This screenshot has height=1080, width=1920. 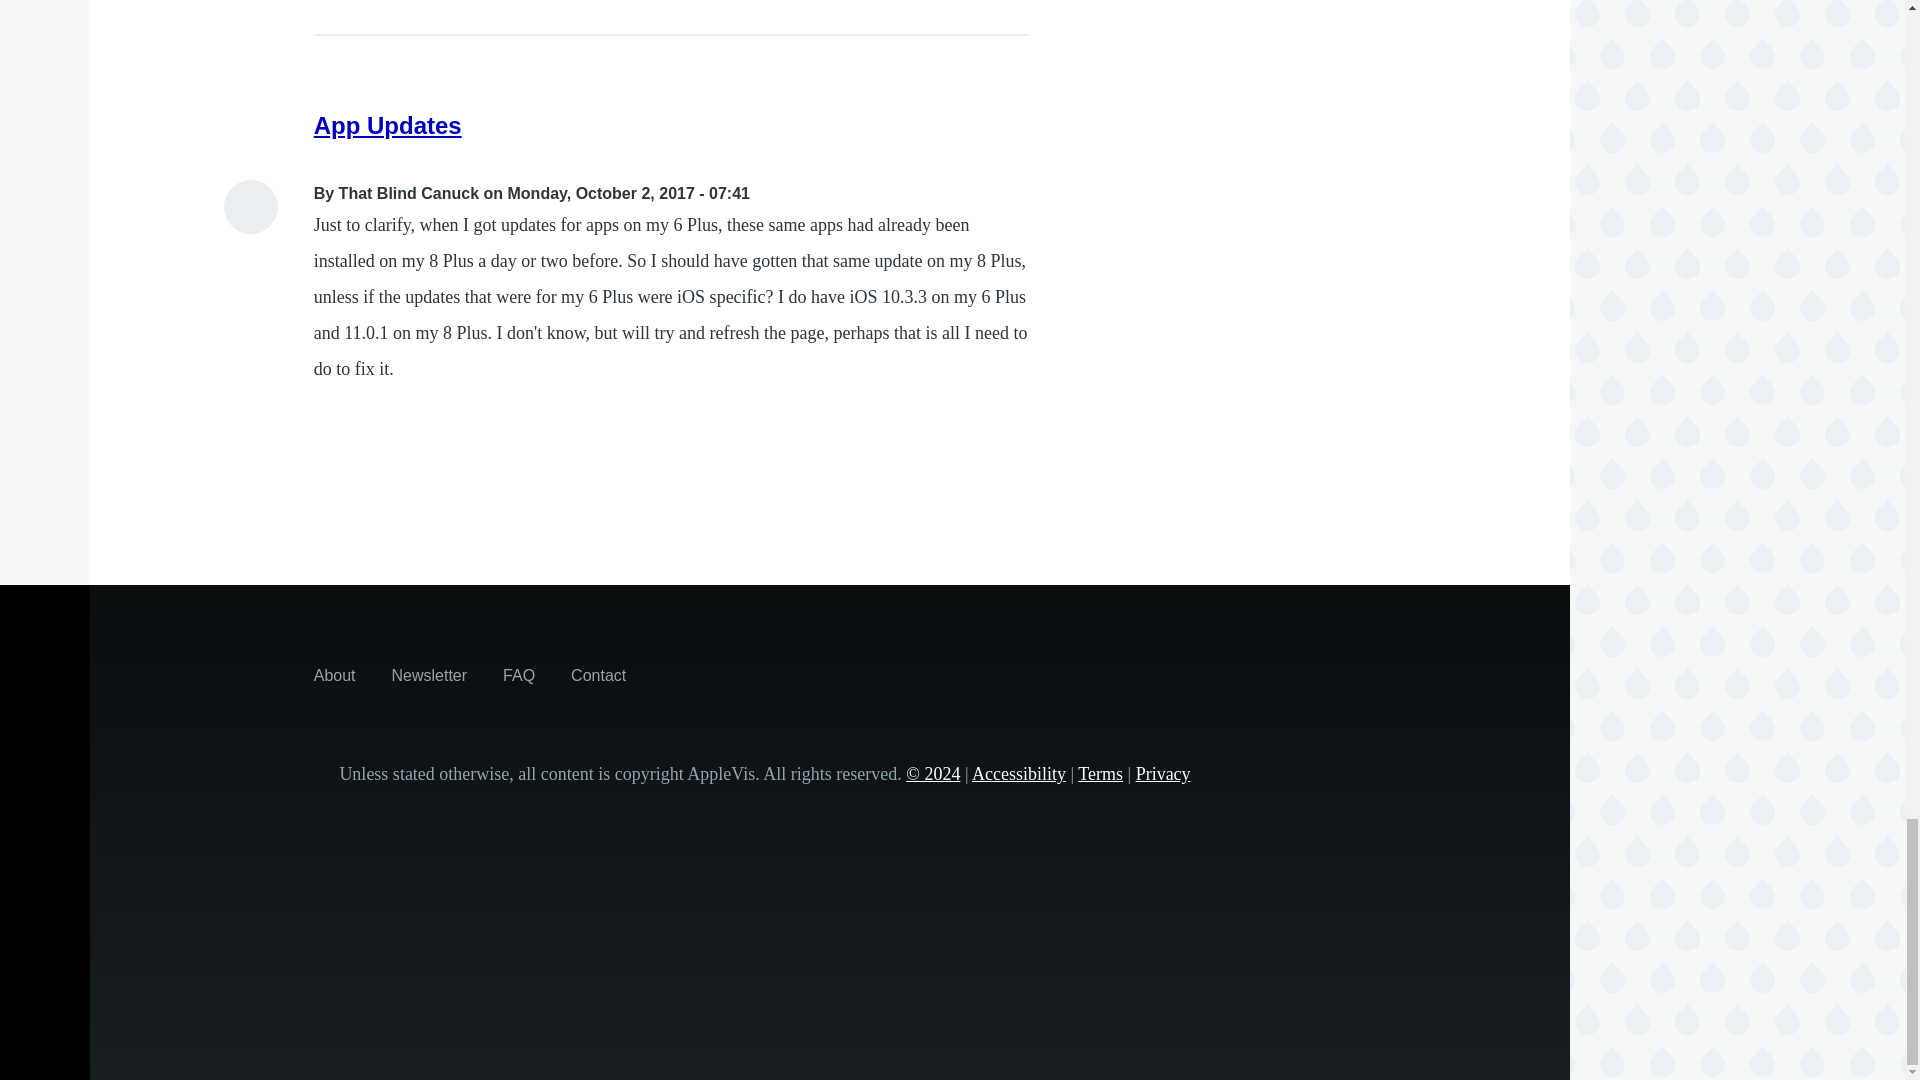 I want to click on Contact, so click(x=598, y=674).